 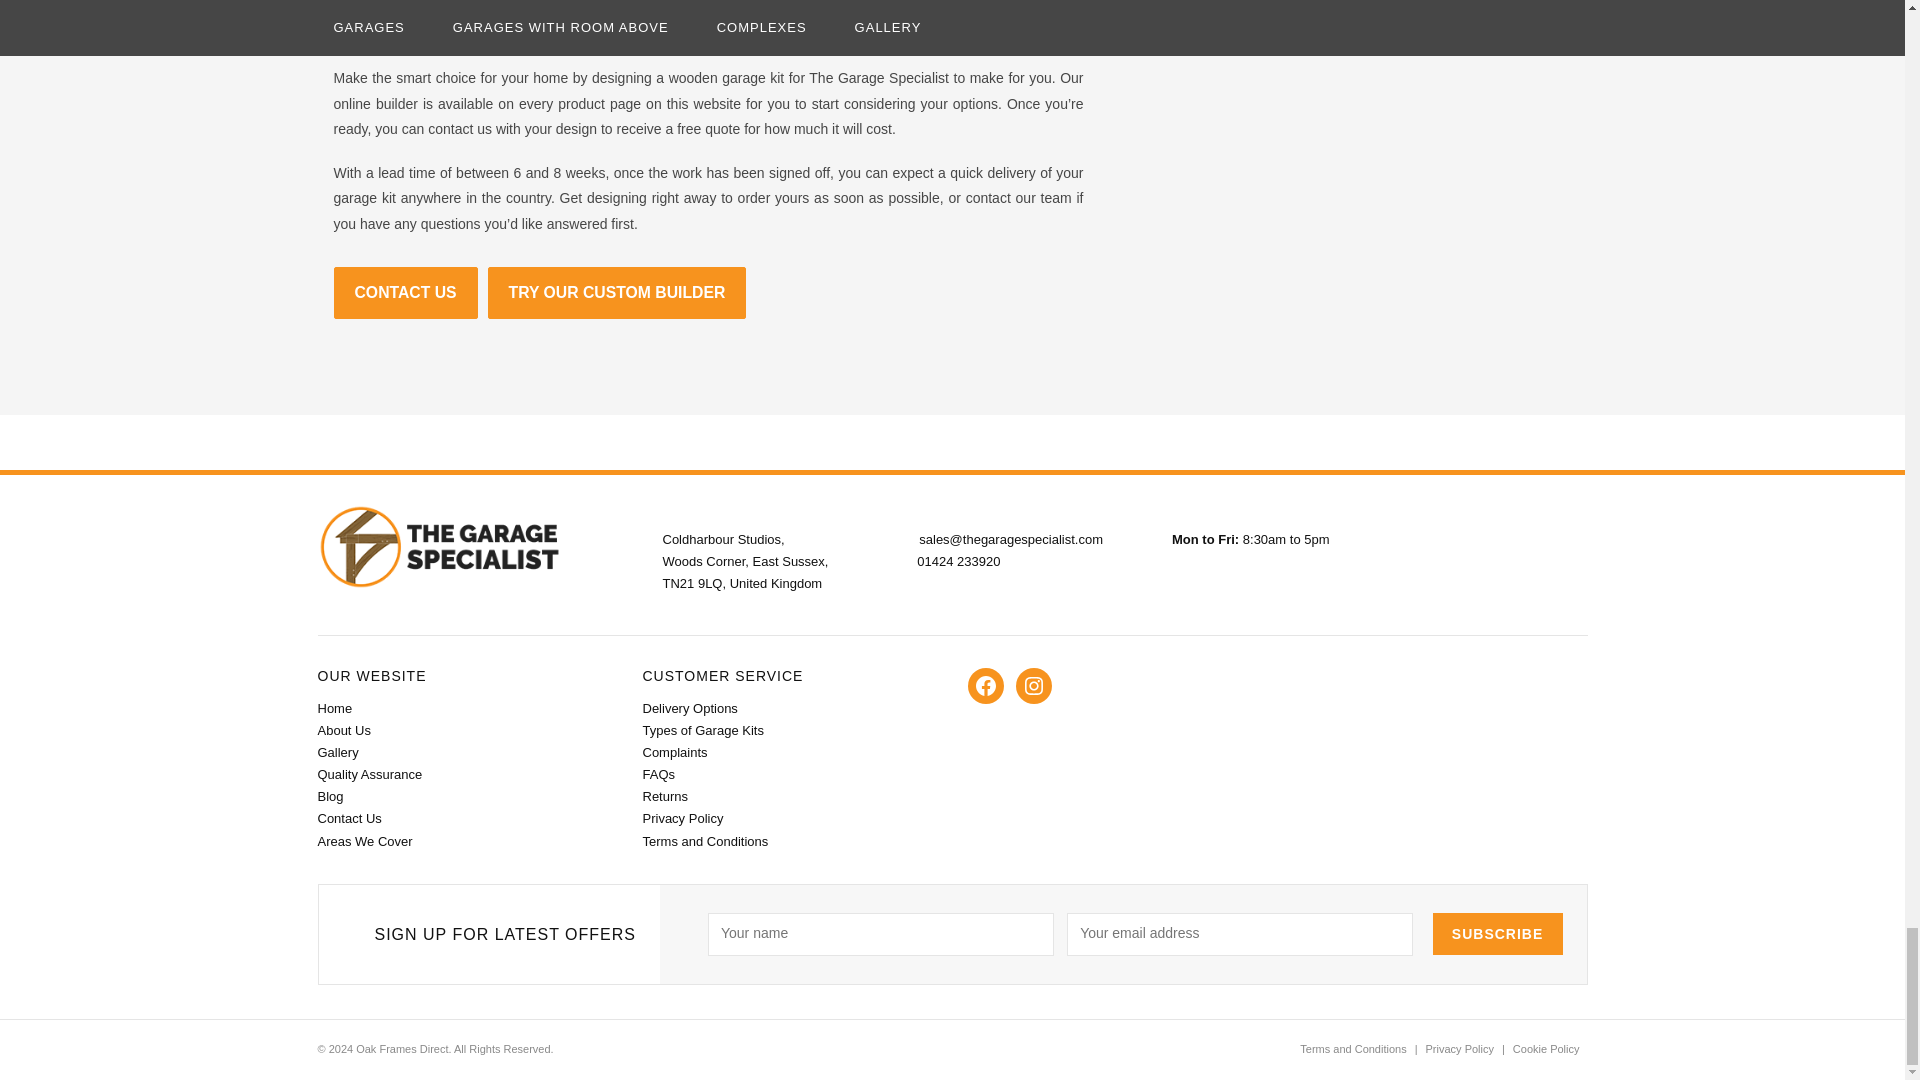 What do you see at coordinates (1497, 933) in the screenshot?
I see `Subscribe` at bounding box center [1497, 933].